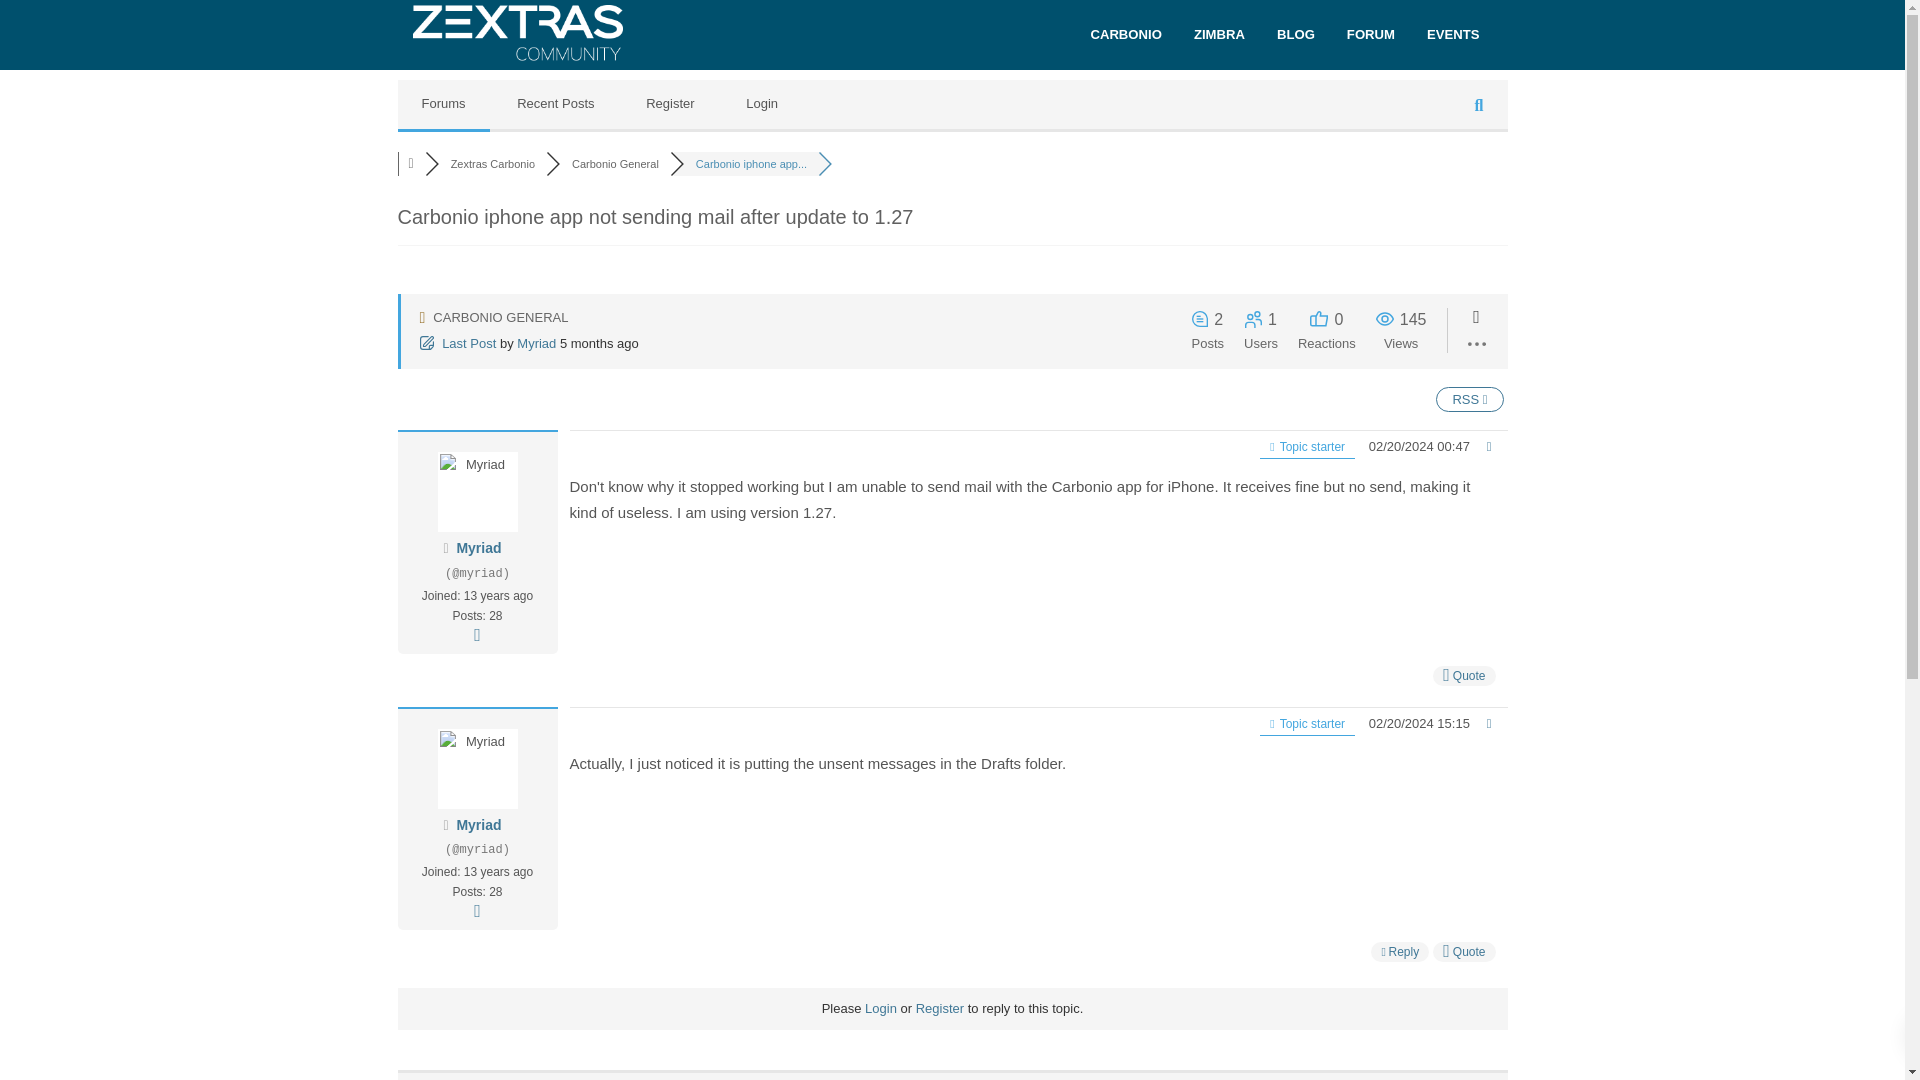 The width and height of the screenshot is (1920, 1080). Describe the element at coordinates (478, 492) in the screenshot. I see `Myriad` at that location.